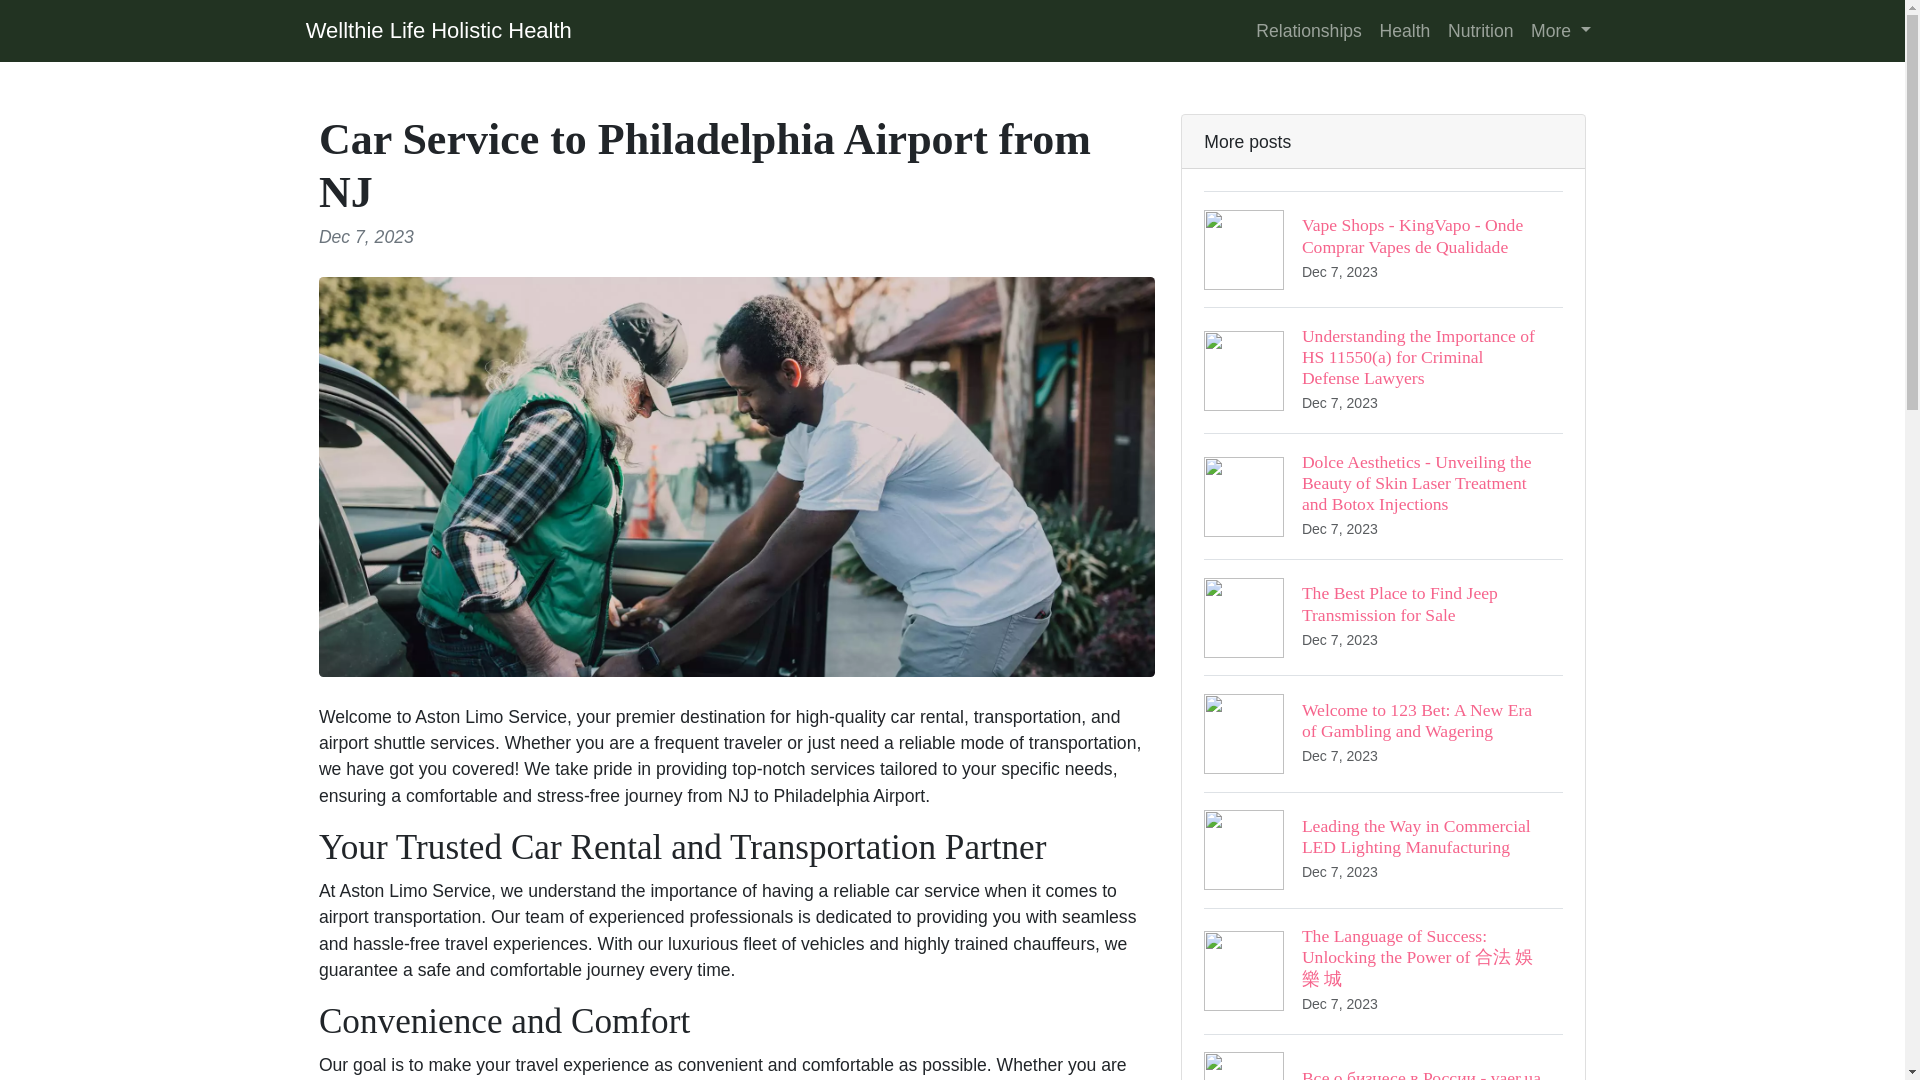  What do you see at coordinates (1560, 30) in the screenshot?
I see `More` at bounding box center [1560, 30].